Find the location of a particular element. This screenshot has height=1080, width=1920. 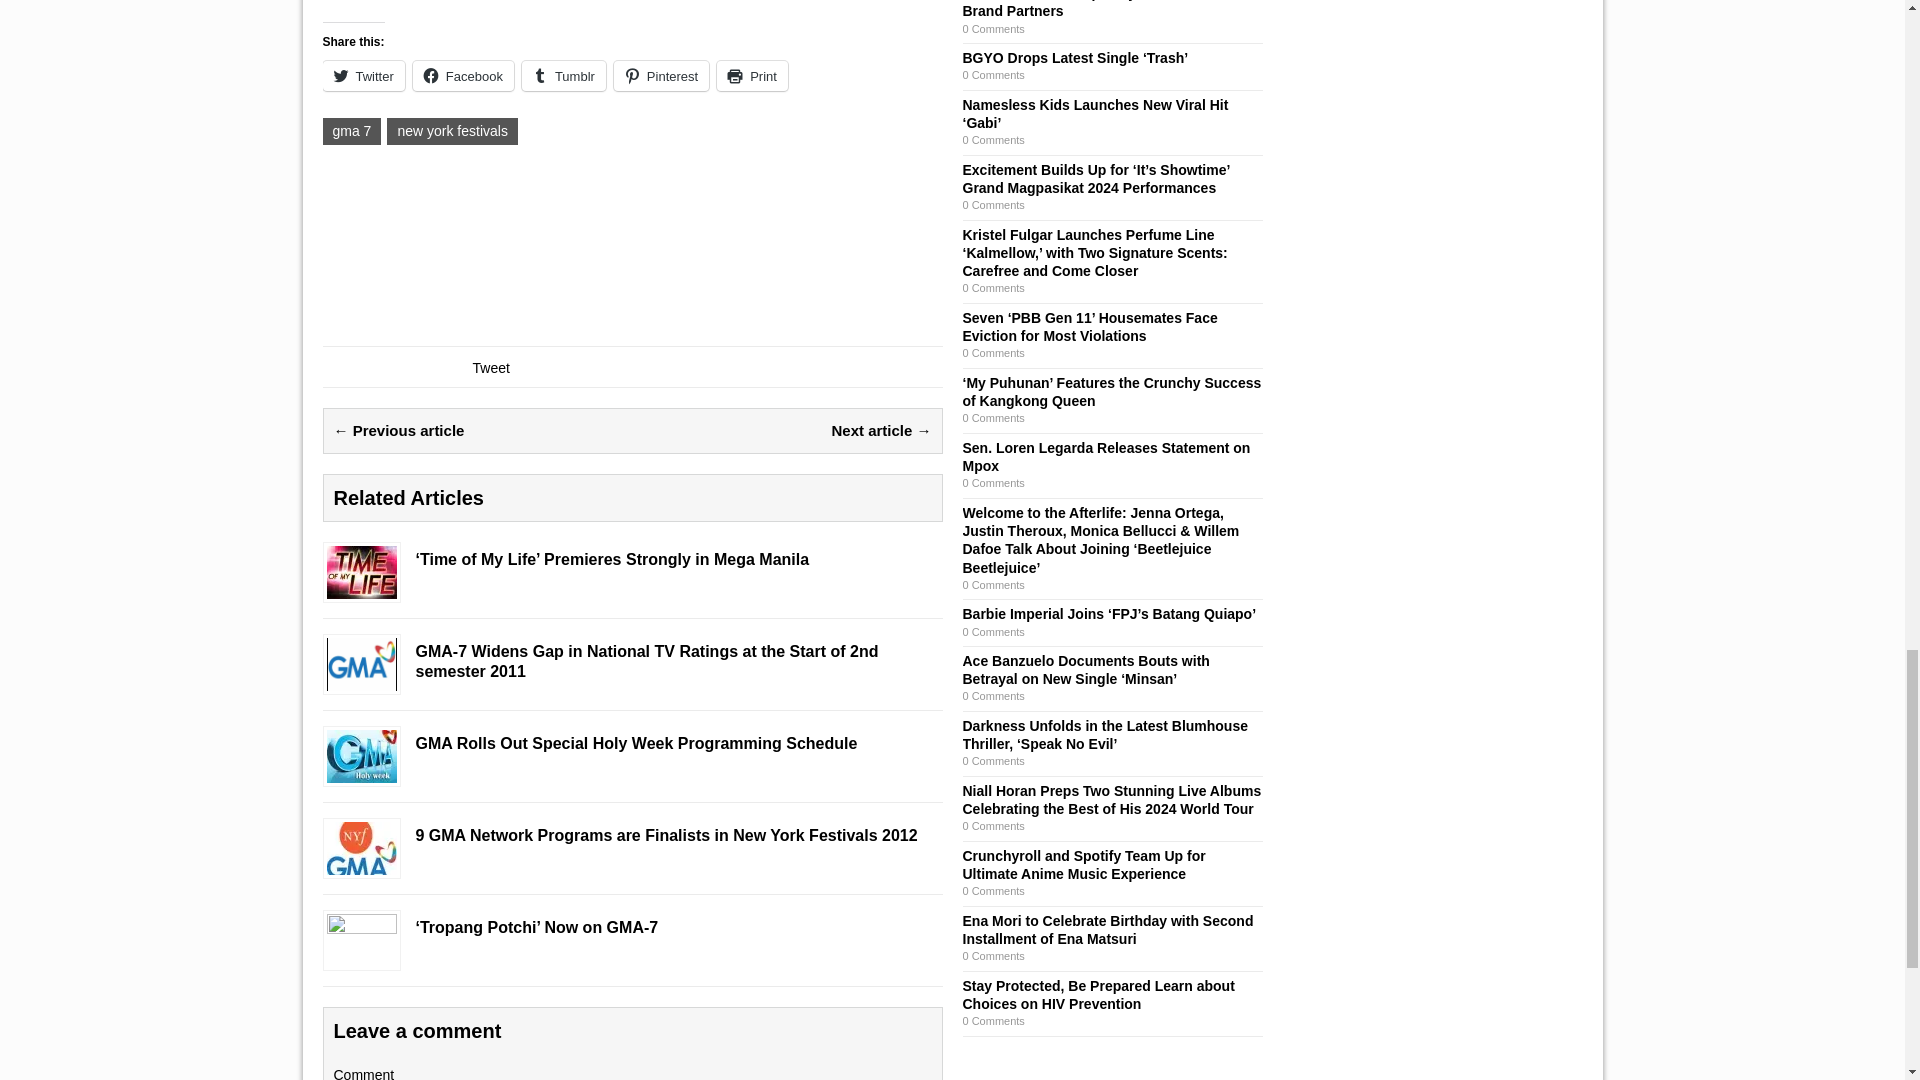

Tumblr is located at coordinates (564, 75).